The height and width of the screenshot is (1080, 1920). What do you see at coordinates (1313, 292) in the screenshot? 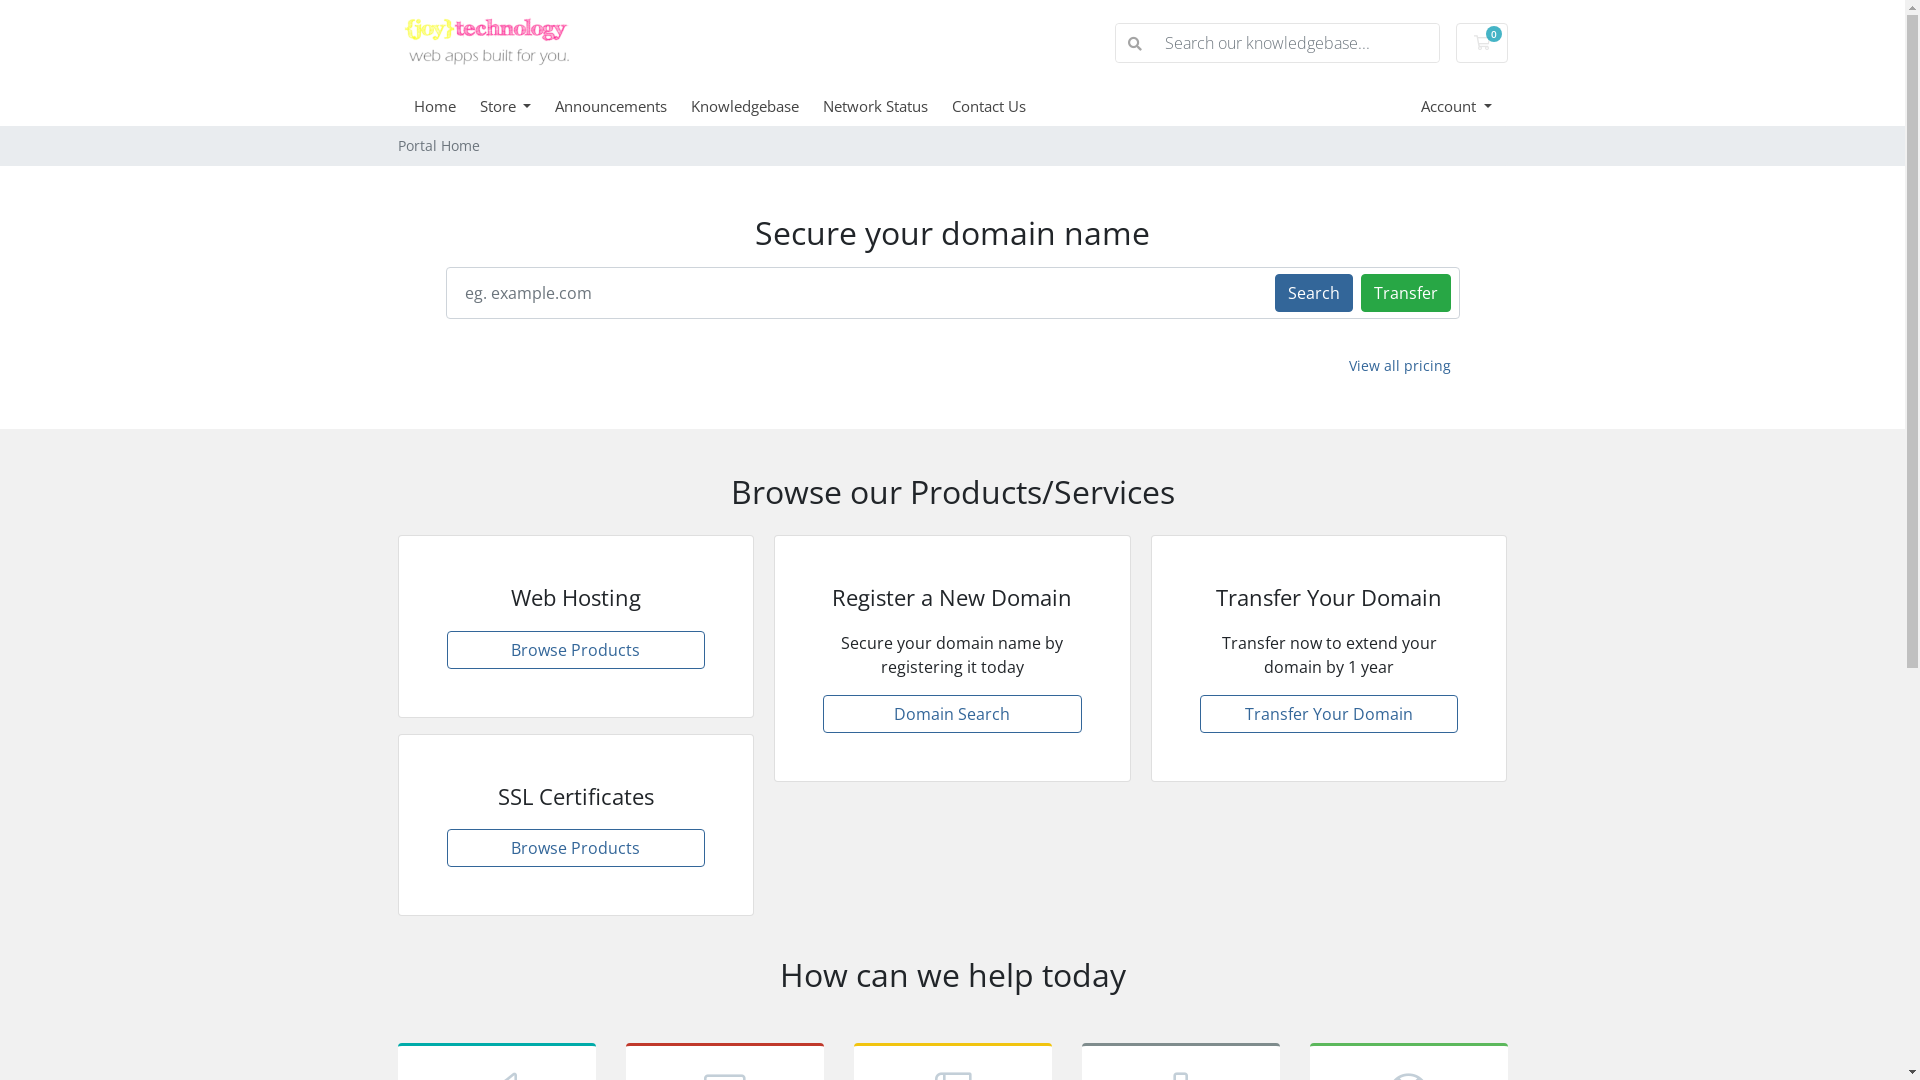
I see `Search` at bounding box center [1313, 292].